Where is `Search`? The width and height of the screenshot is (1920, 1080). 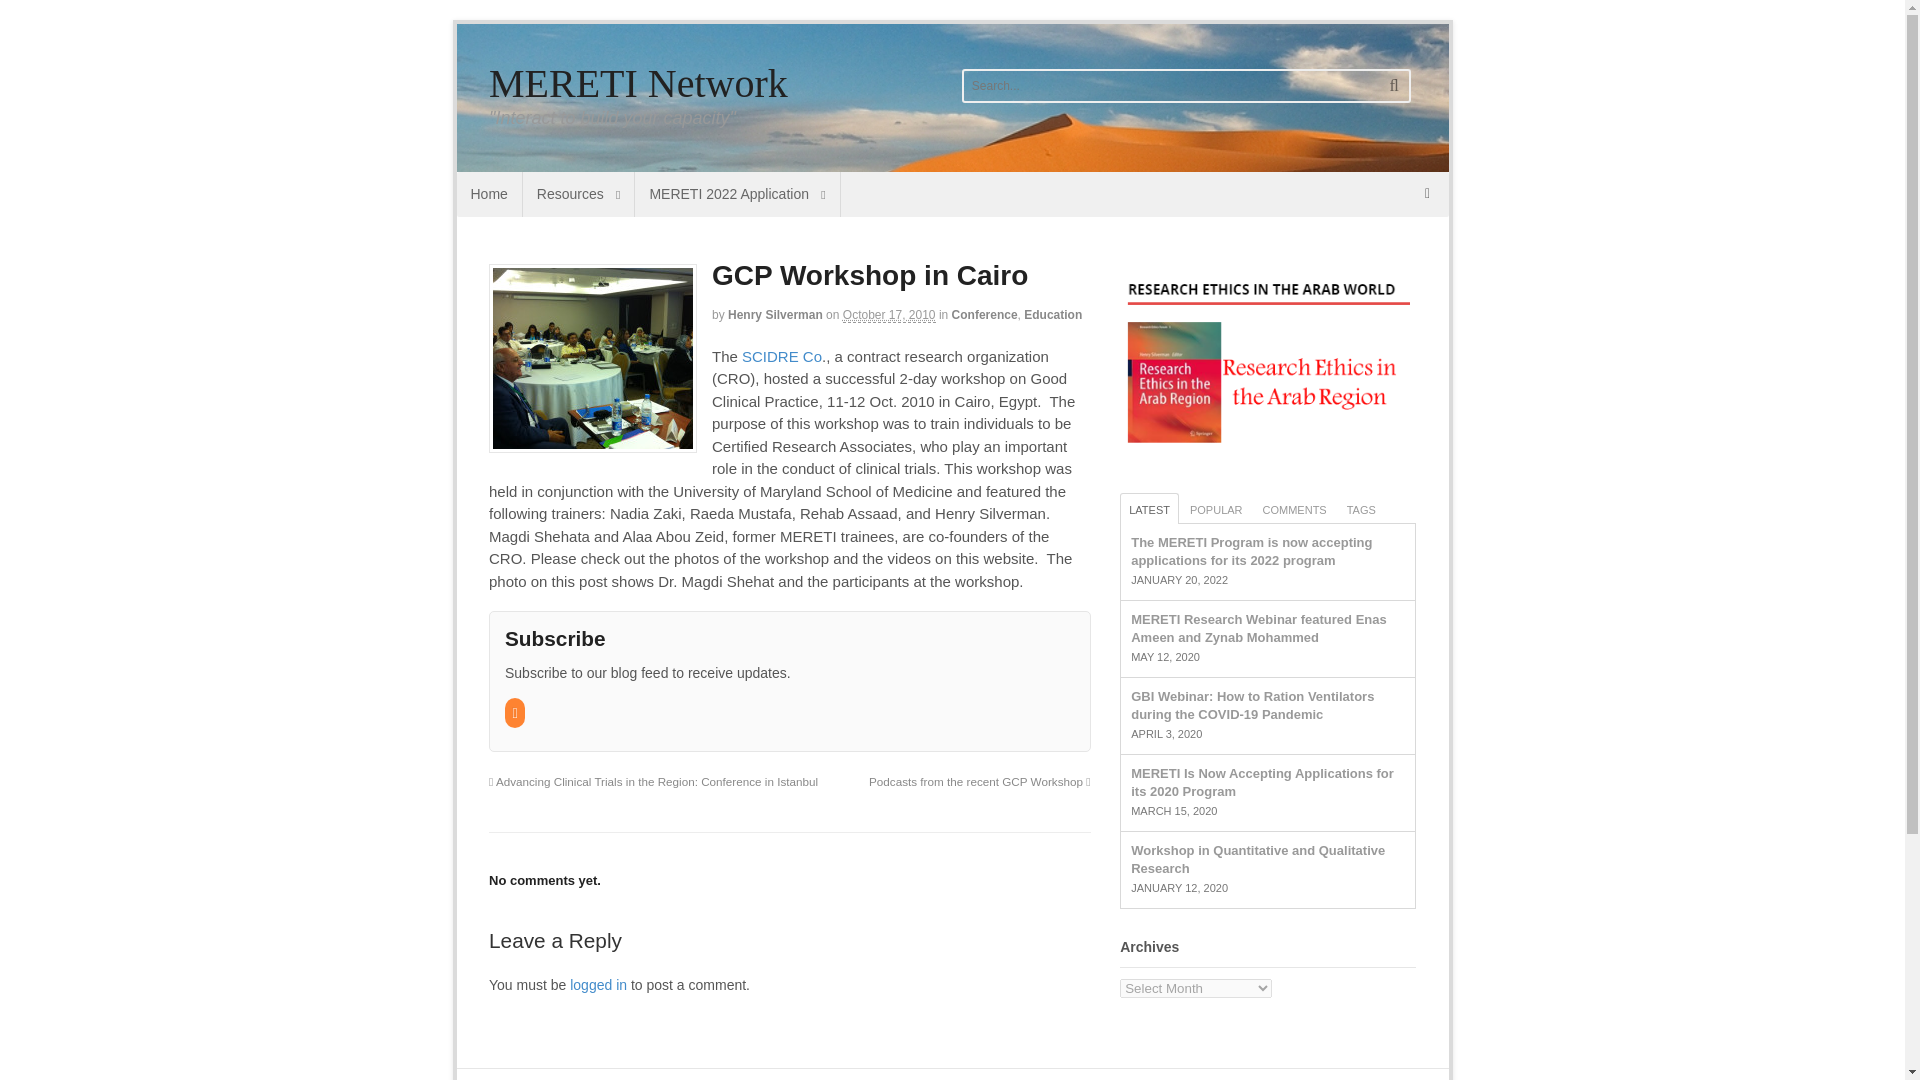
Search is located at coordinates (1394, 86).